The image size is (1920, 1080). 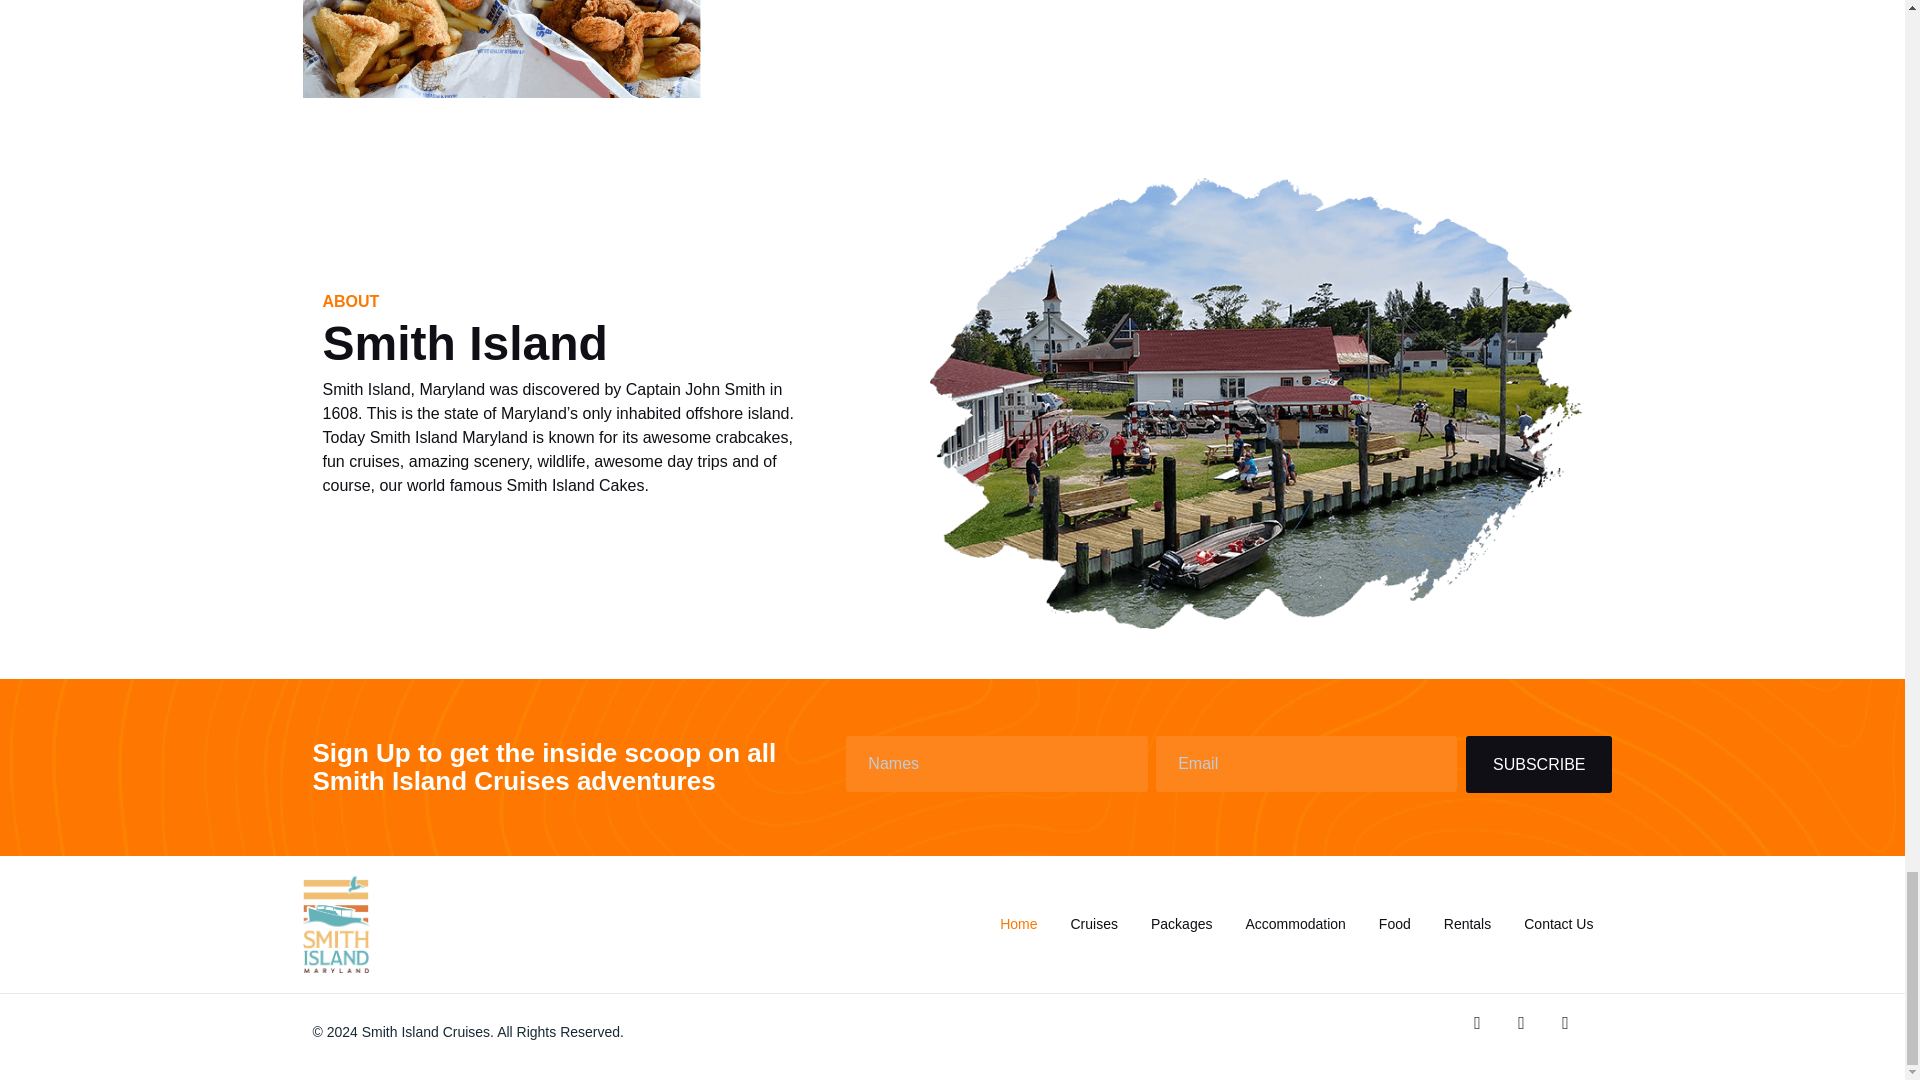 I want to click on Contact Us, so click(x=1558, y=924).